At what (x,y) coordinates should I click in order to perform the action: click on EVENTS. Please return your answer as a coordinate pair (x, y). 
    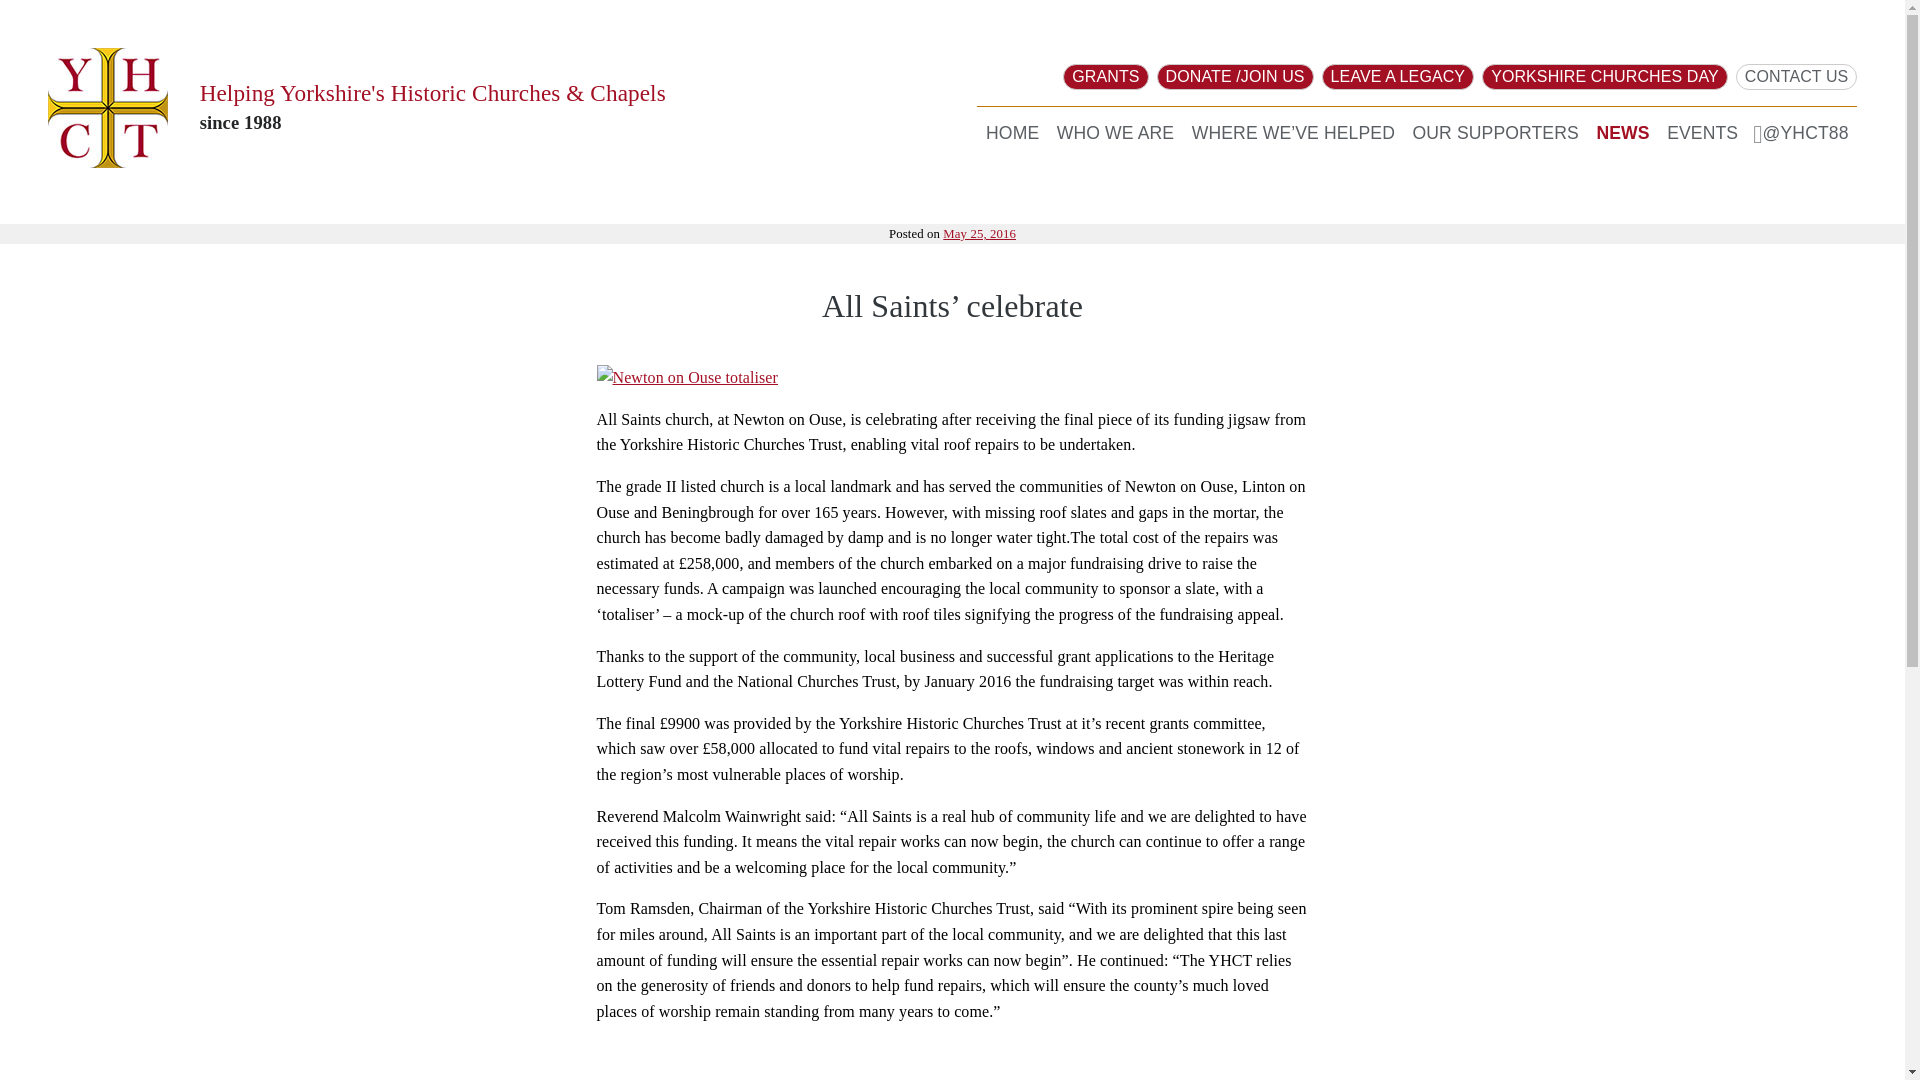
    Looking at the image, I should click on (1702, 133).